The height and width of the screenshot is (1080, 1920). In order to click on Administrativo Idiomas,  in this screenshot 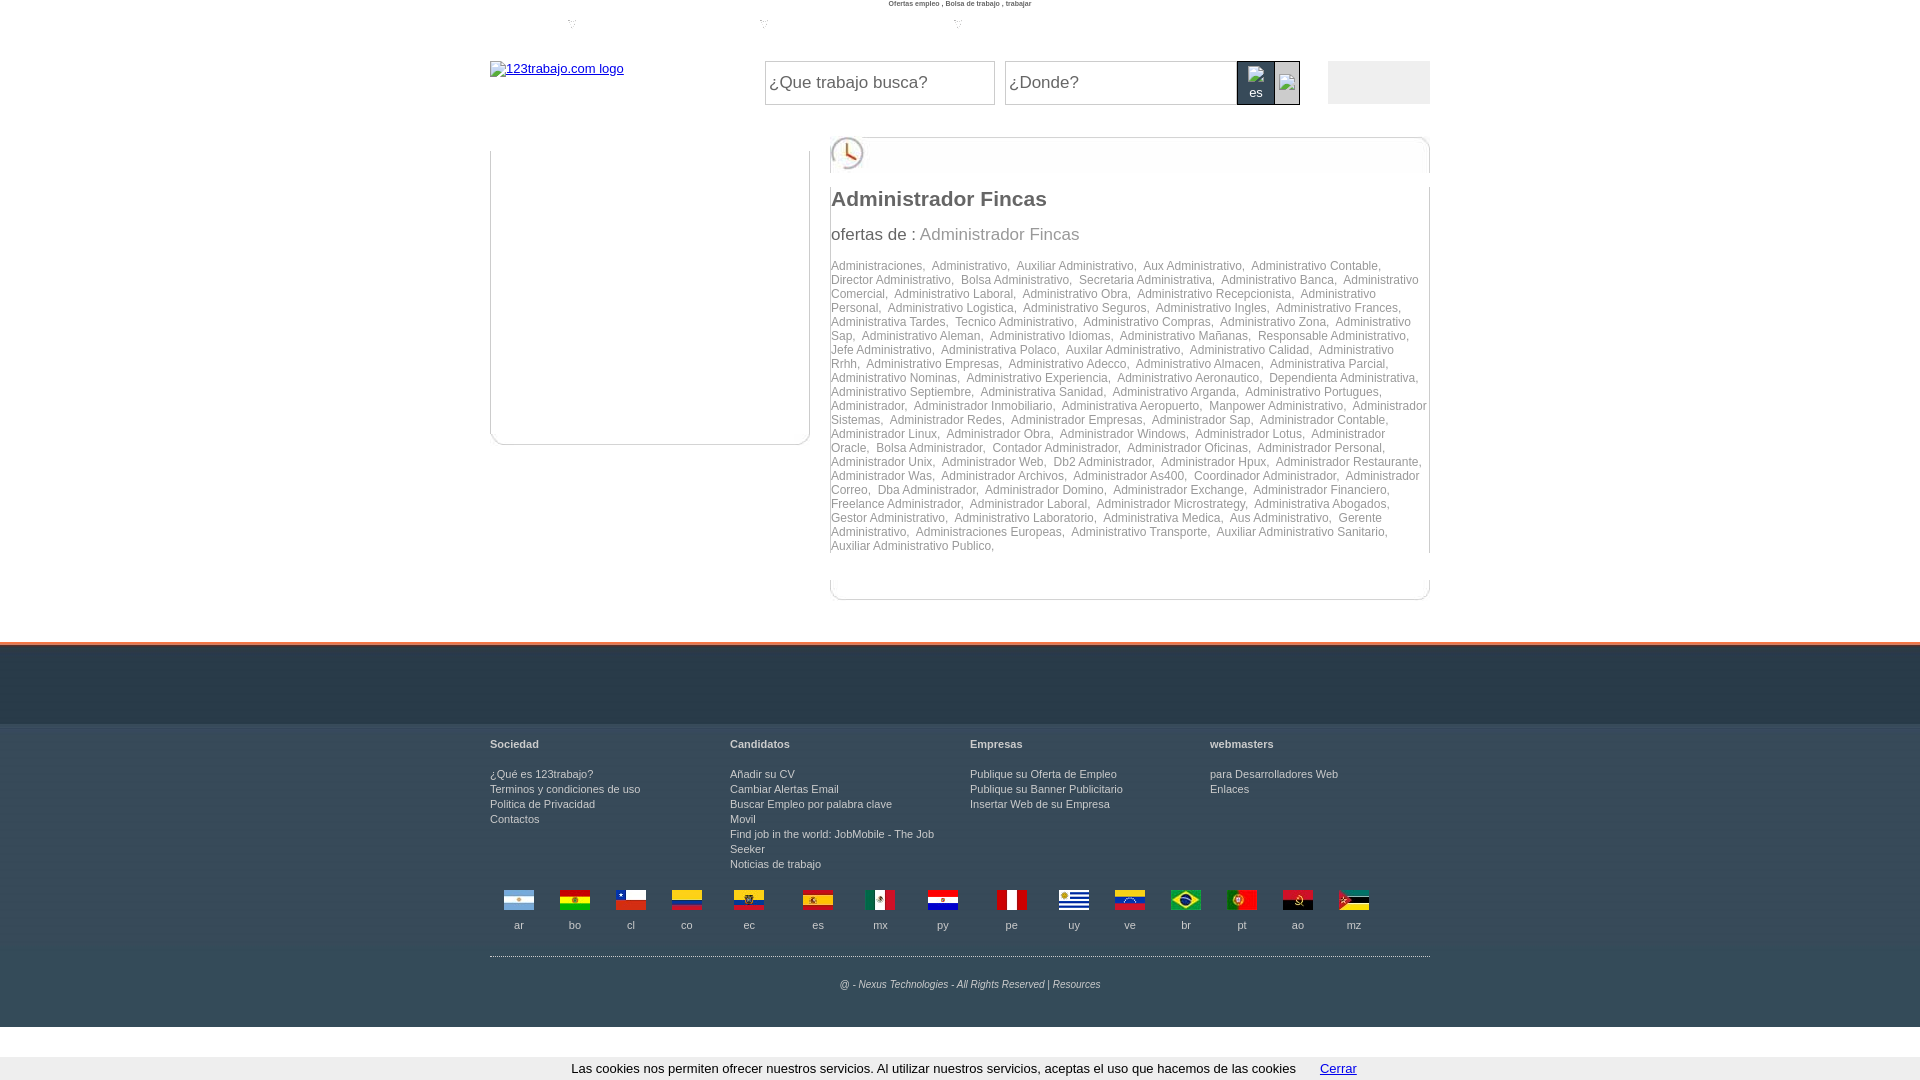, I will do `click(1055, 336)`.